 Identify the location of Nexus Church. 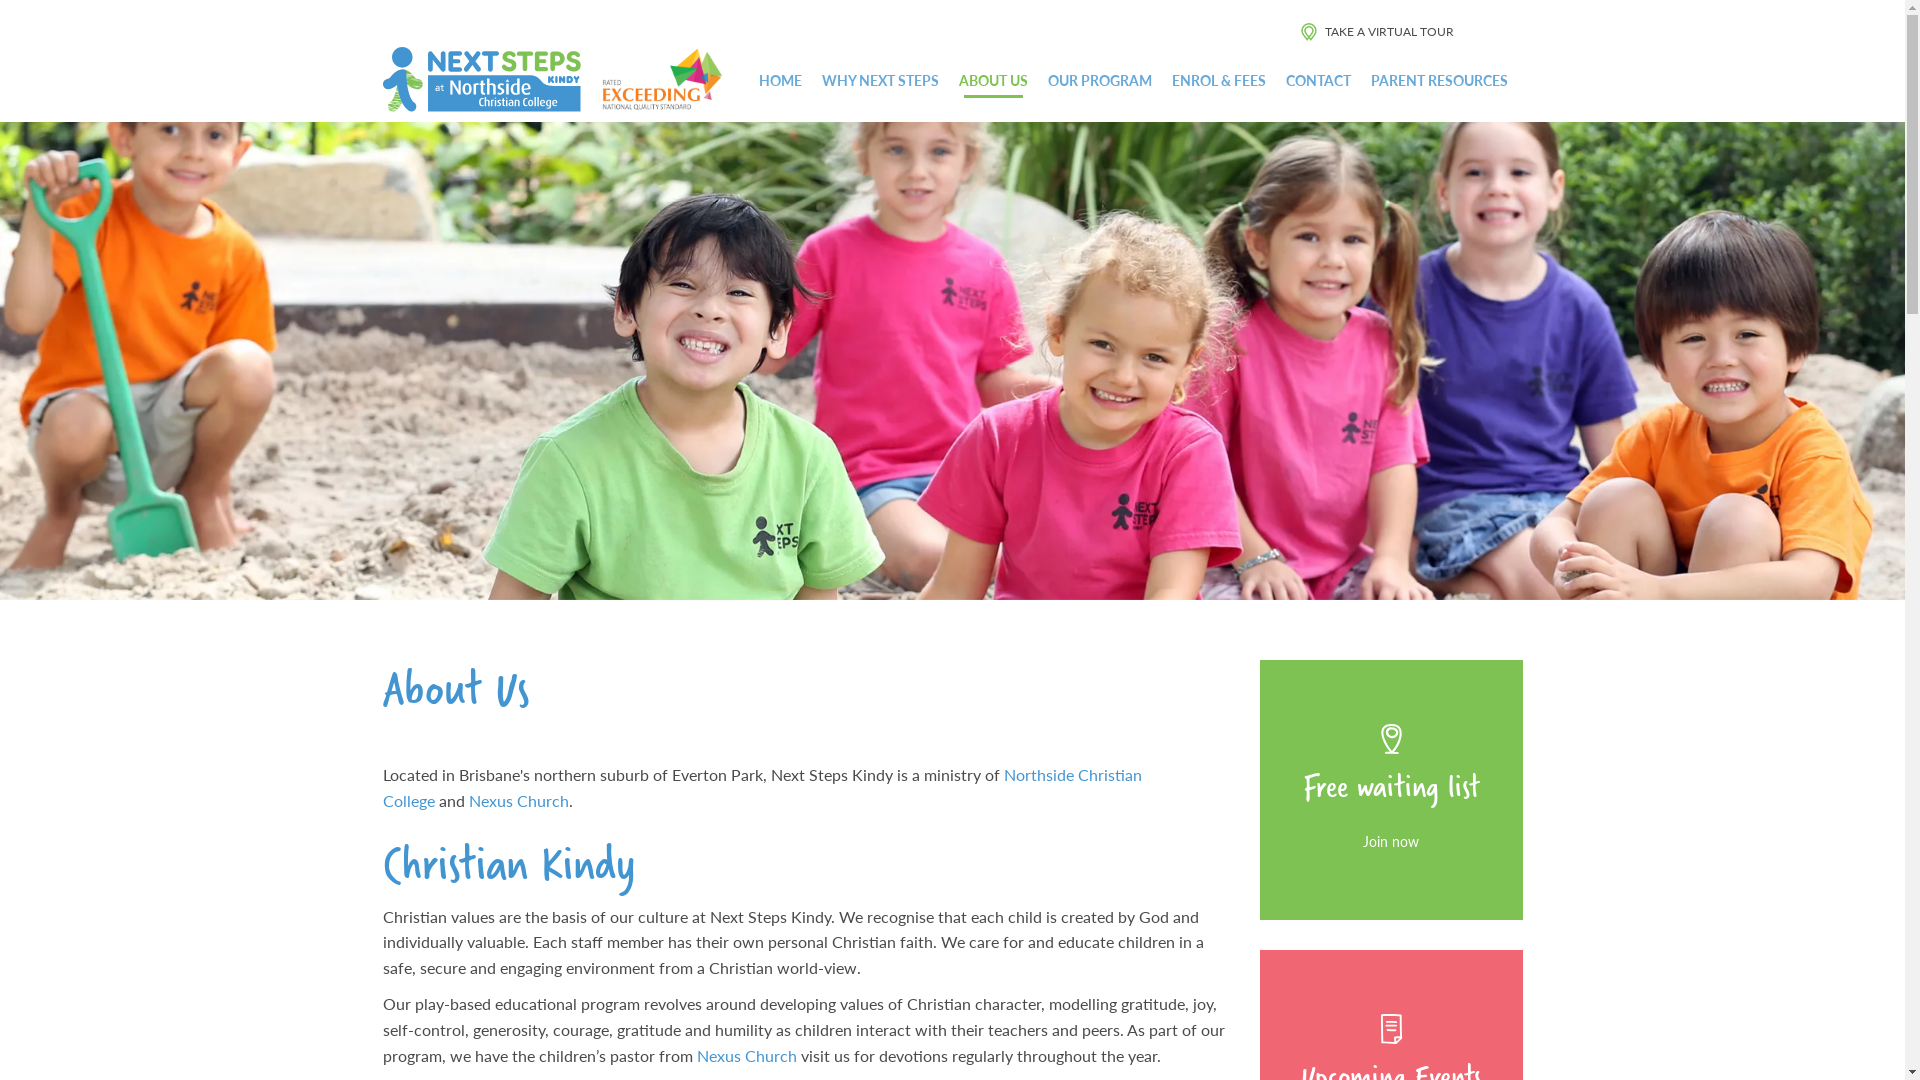
(518, 800).